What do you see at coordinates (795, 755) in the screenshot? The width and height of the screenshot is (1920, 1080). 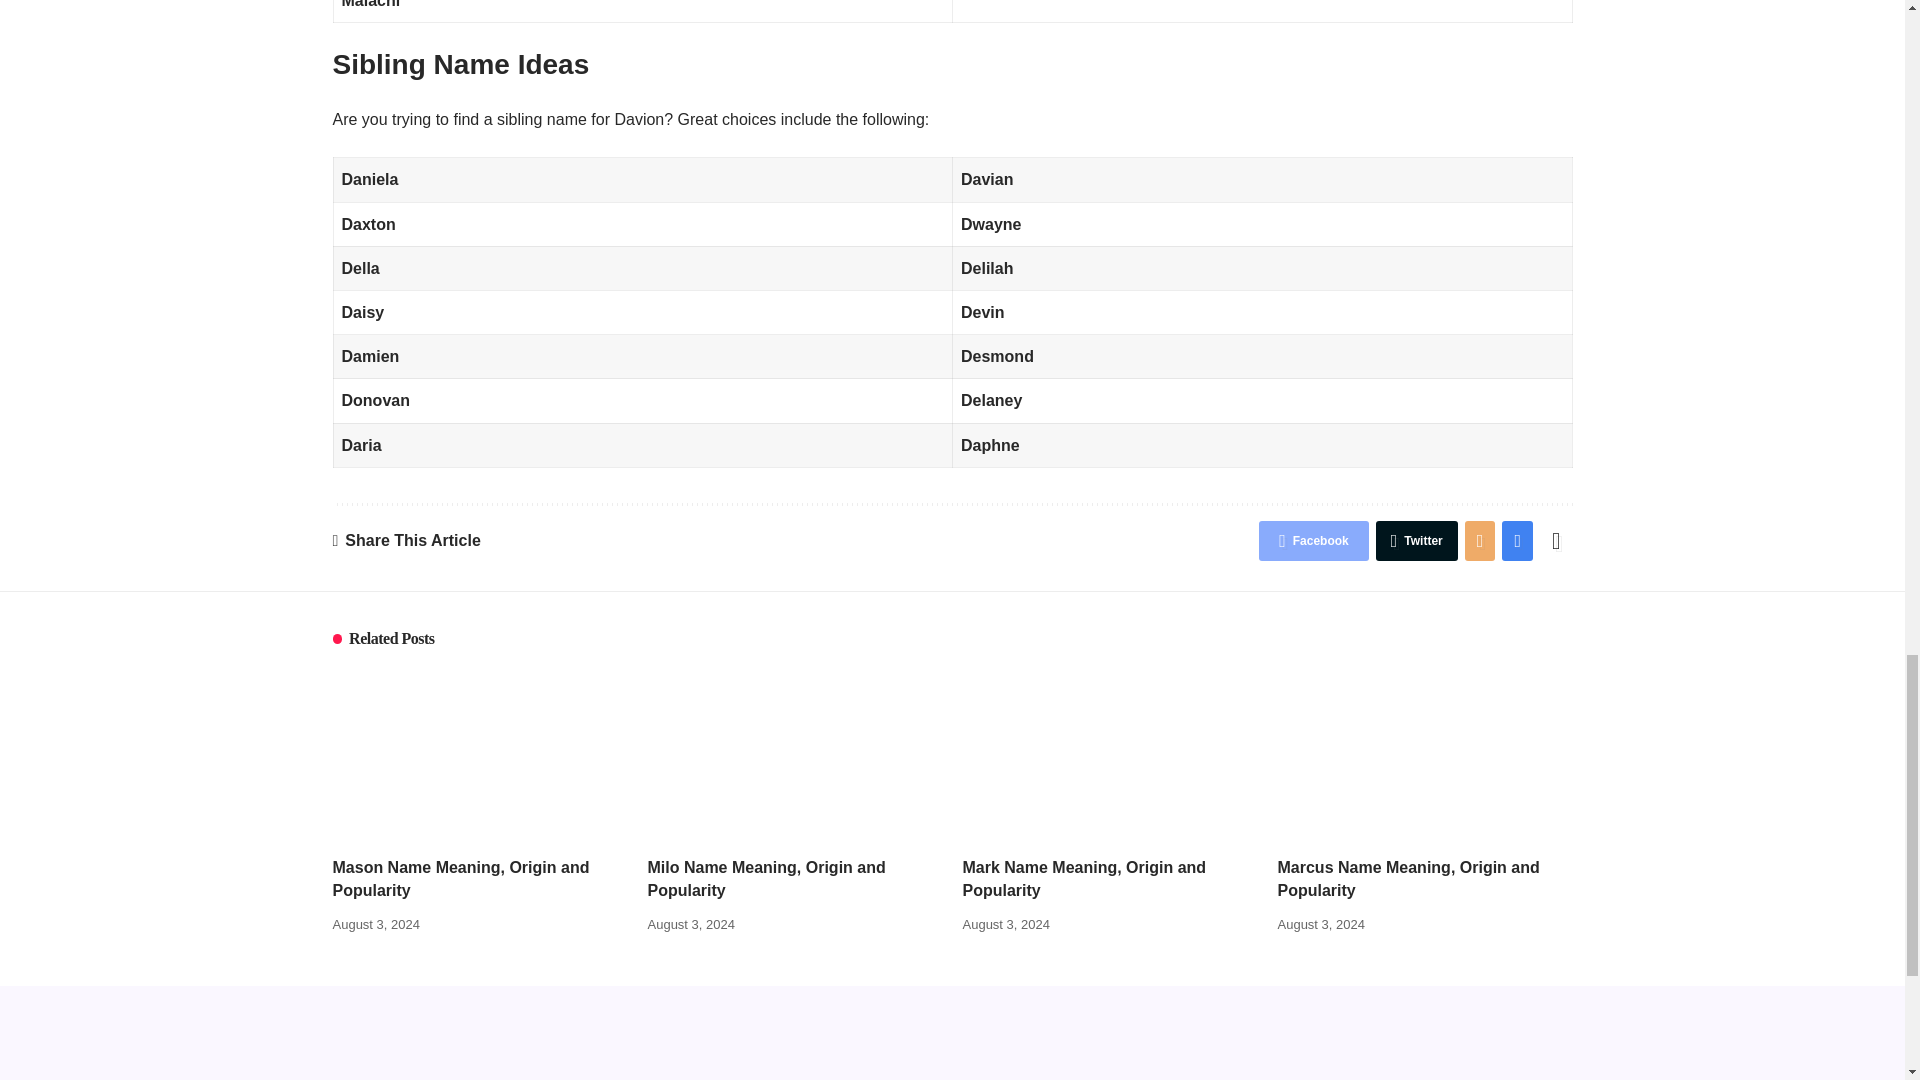 I see `Milo Name Meaning, Origin and Popularity` at bounding box center [795, 755].